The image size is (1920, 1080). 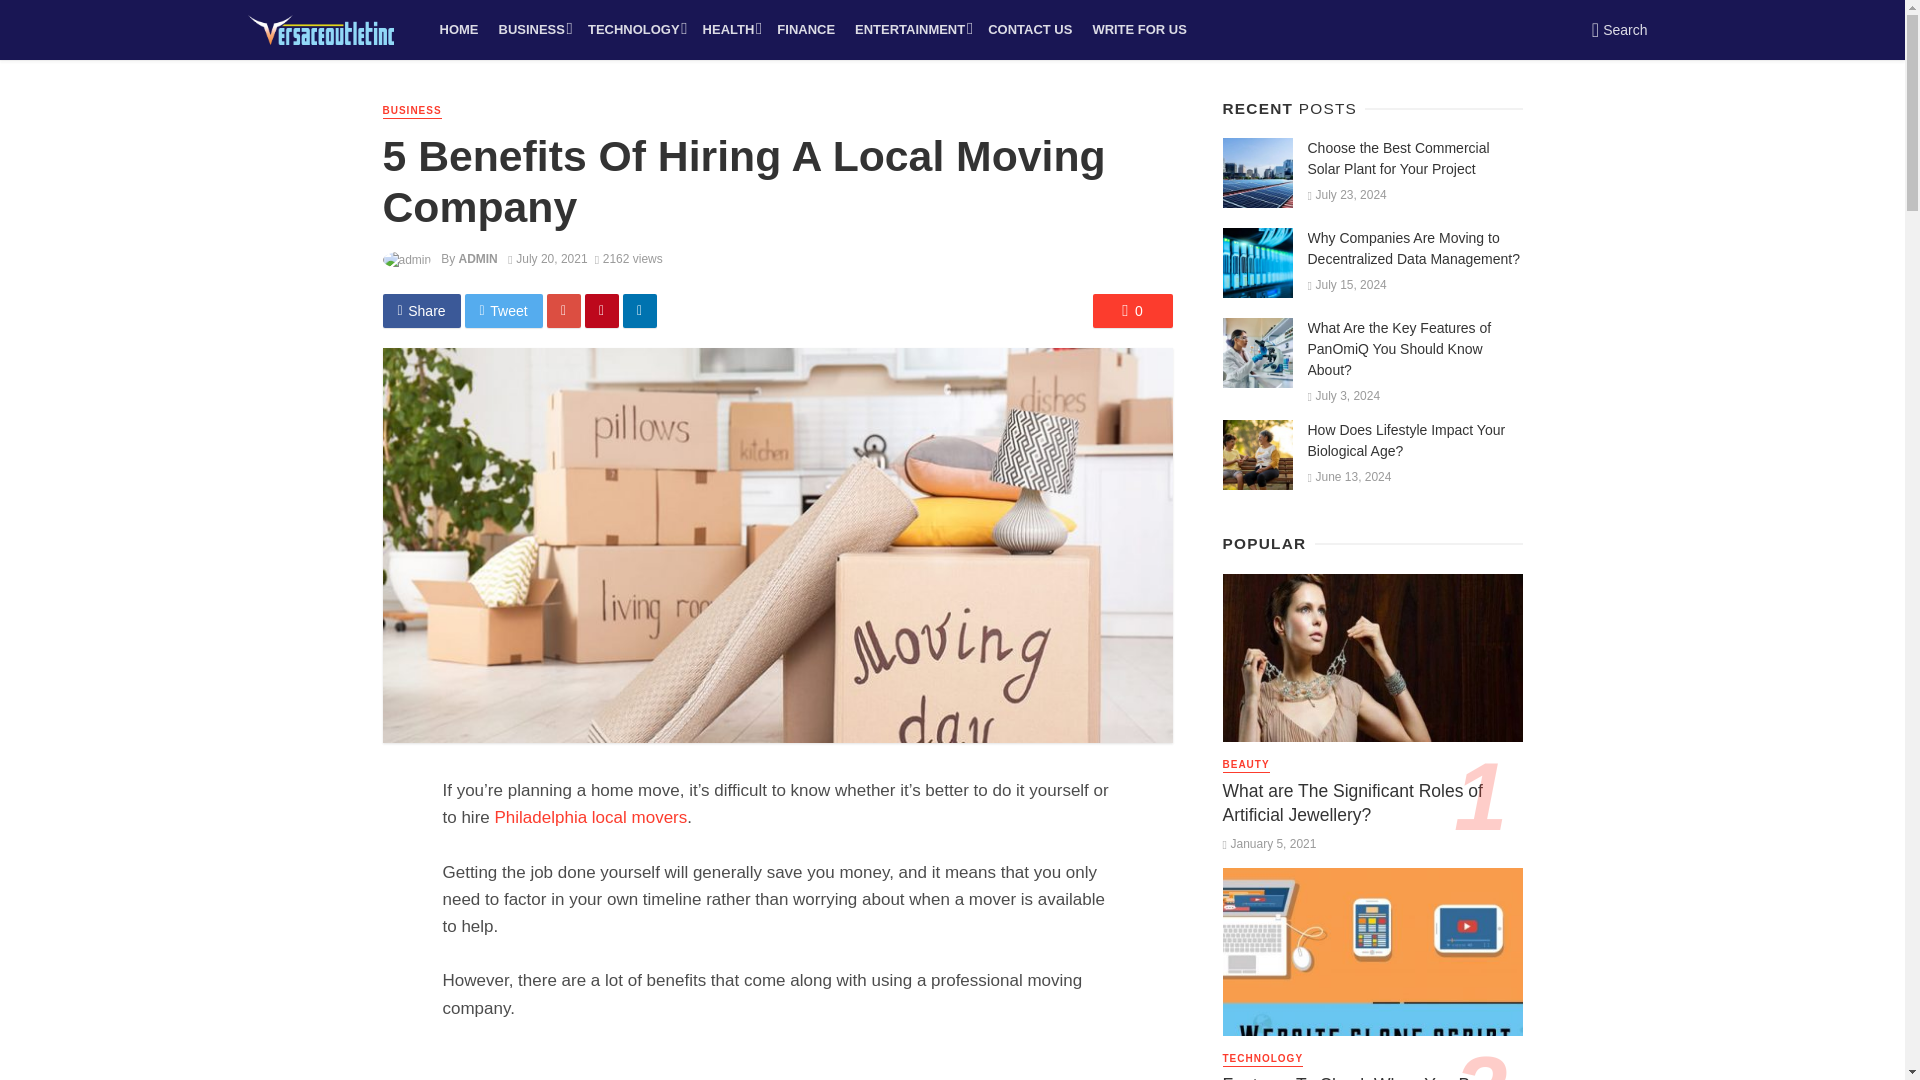 I want to click on HEALTH, so click(x=730, y=30).